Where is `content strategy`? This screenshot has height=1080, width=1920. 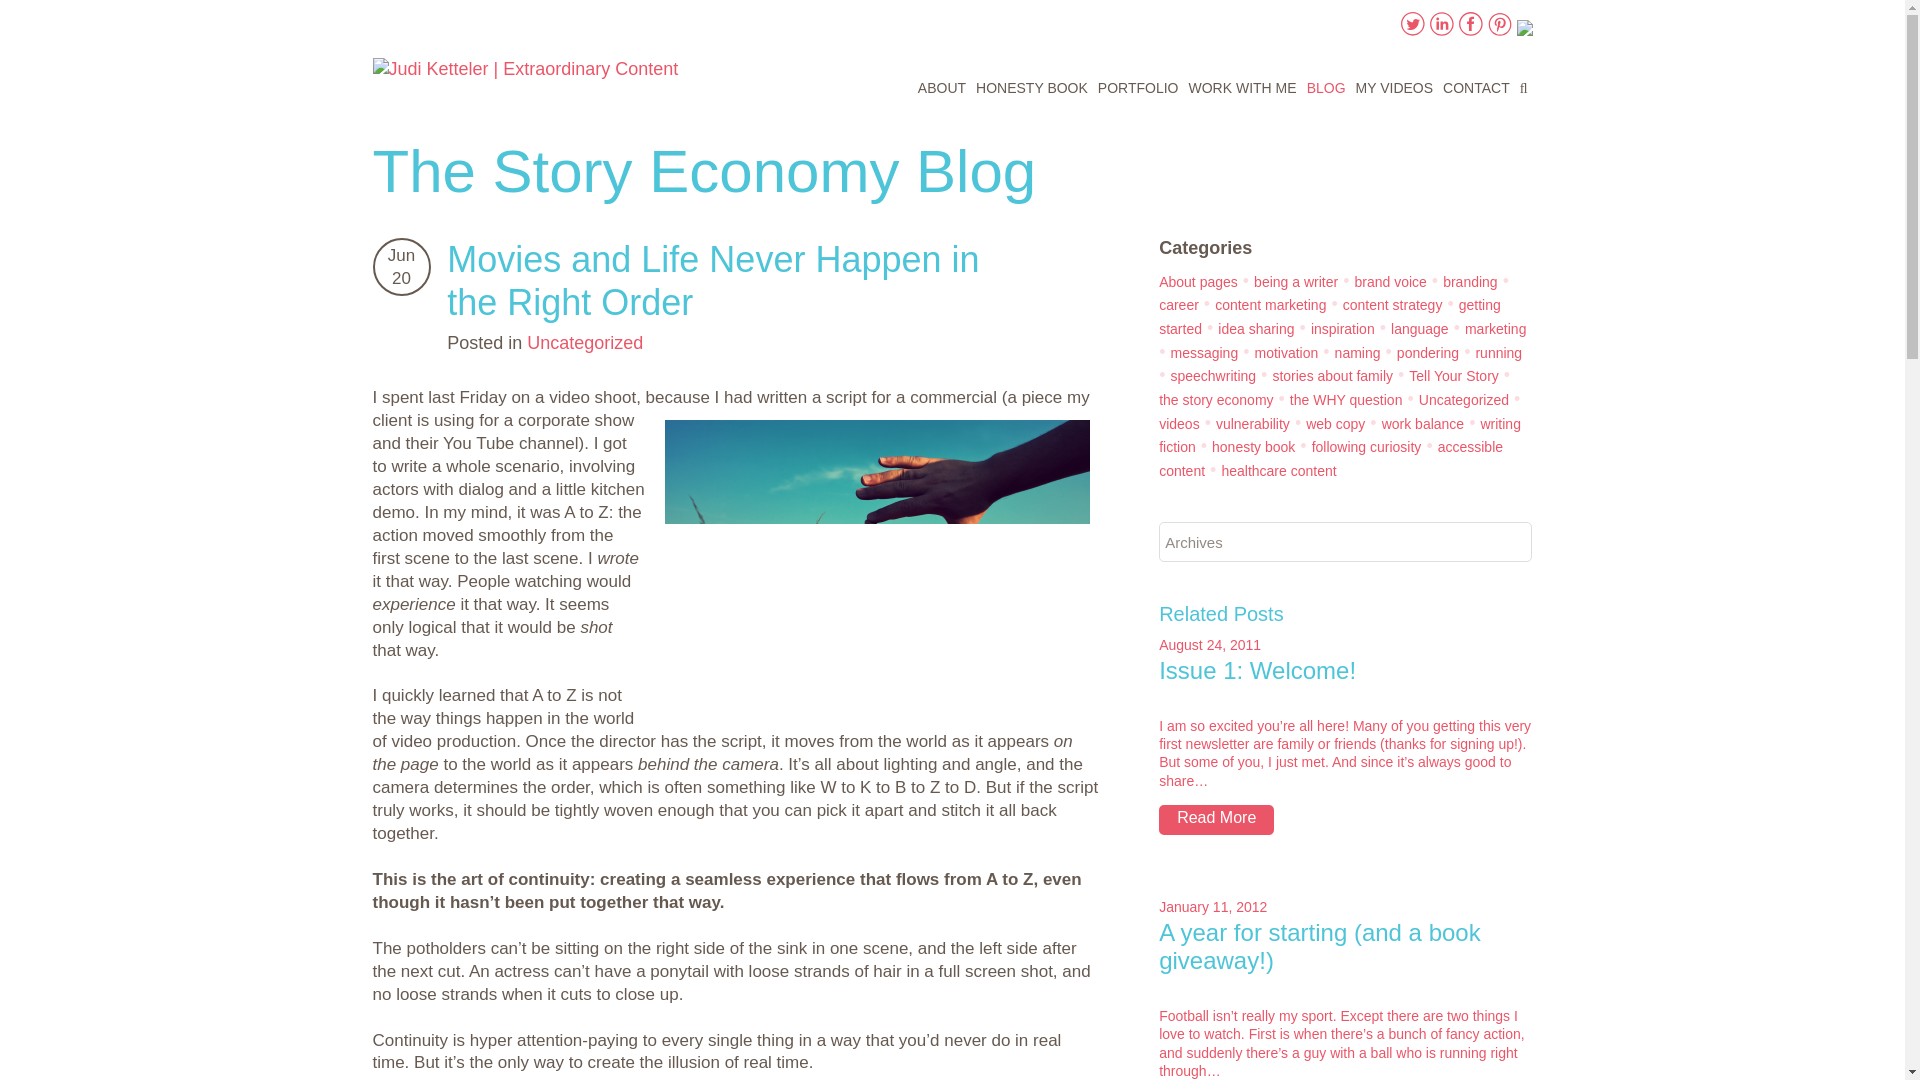 content strategy is located at coordinates (1392, 305).